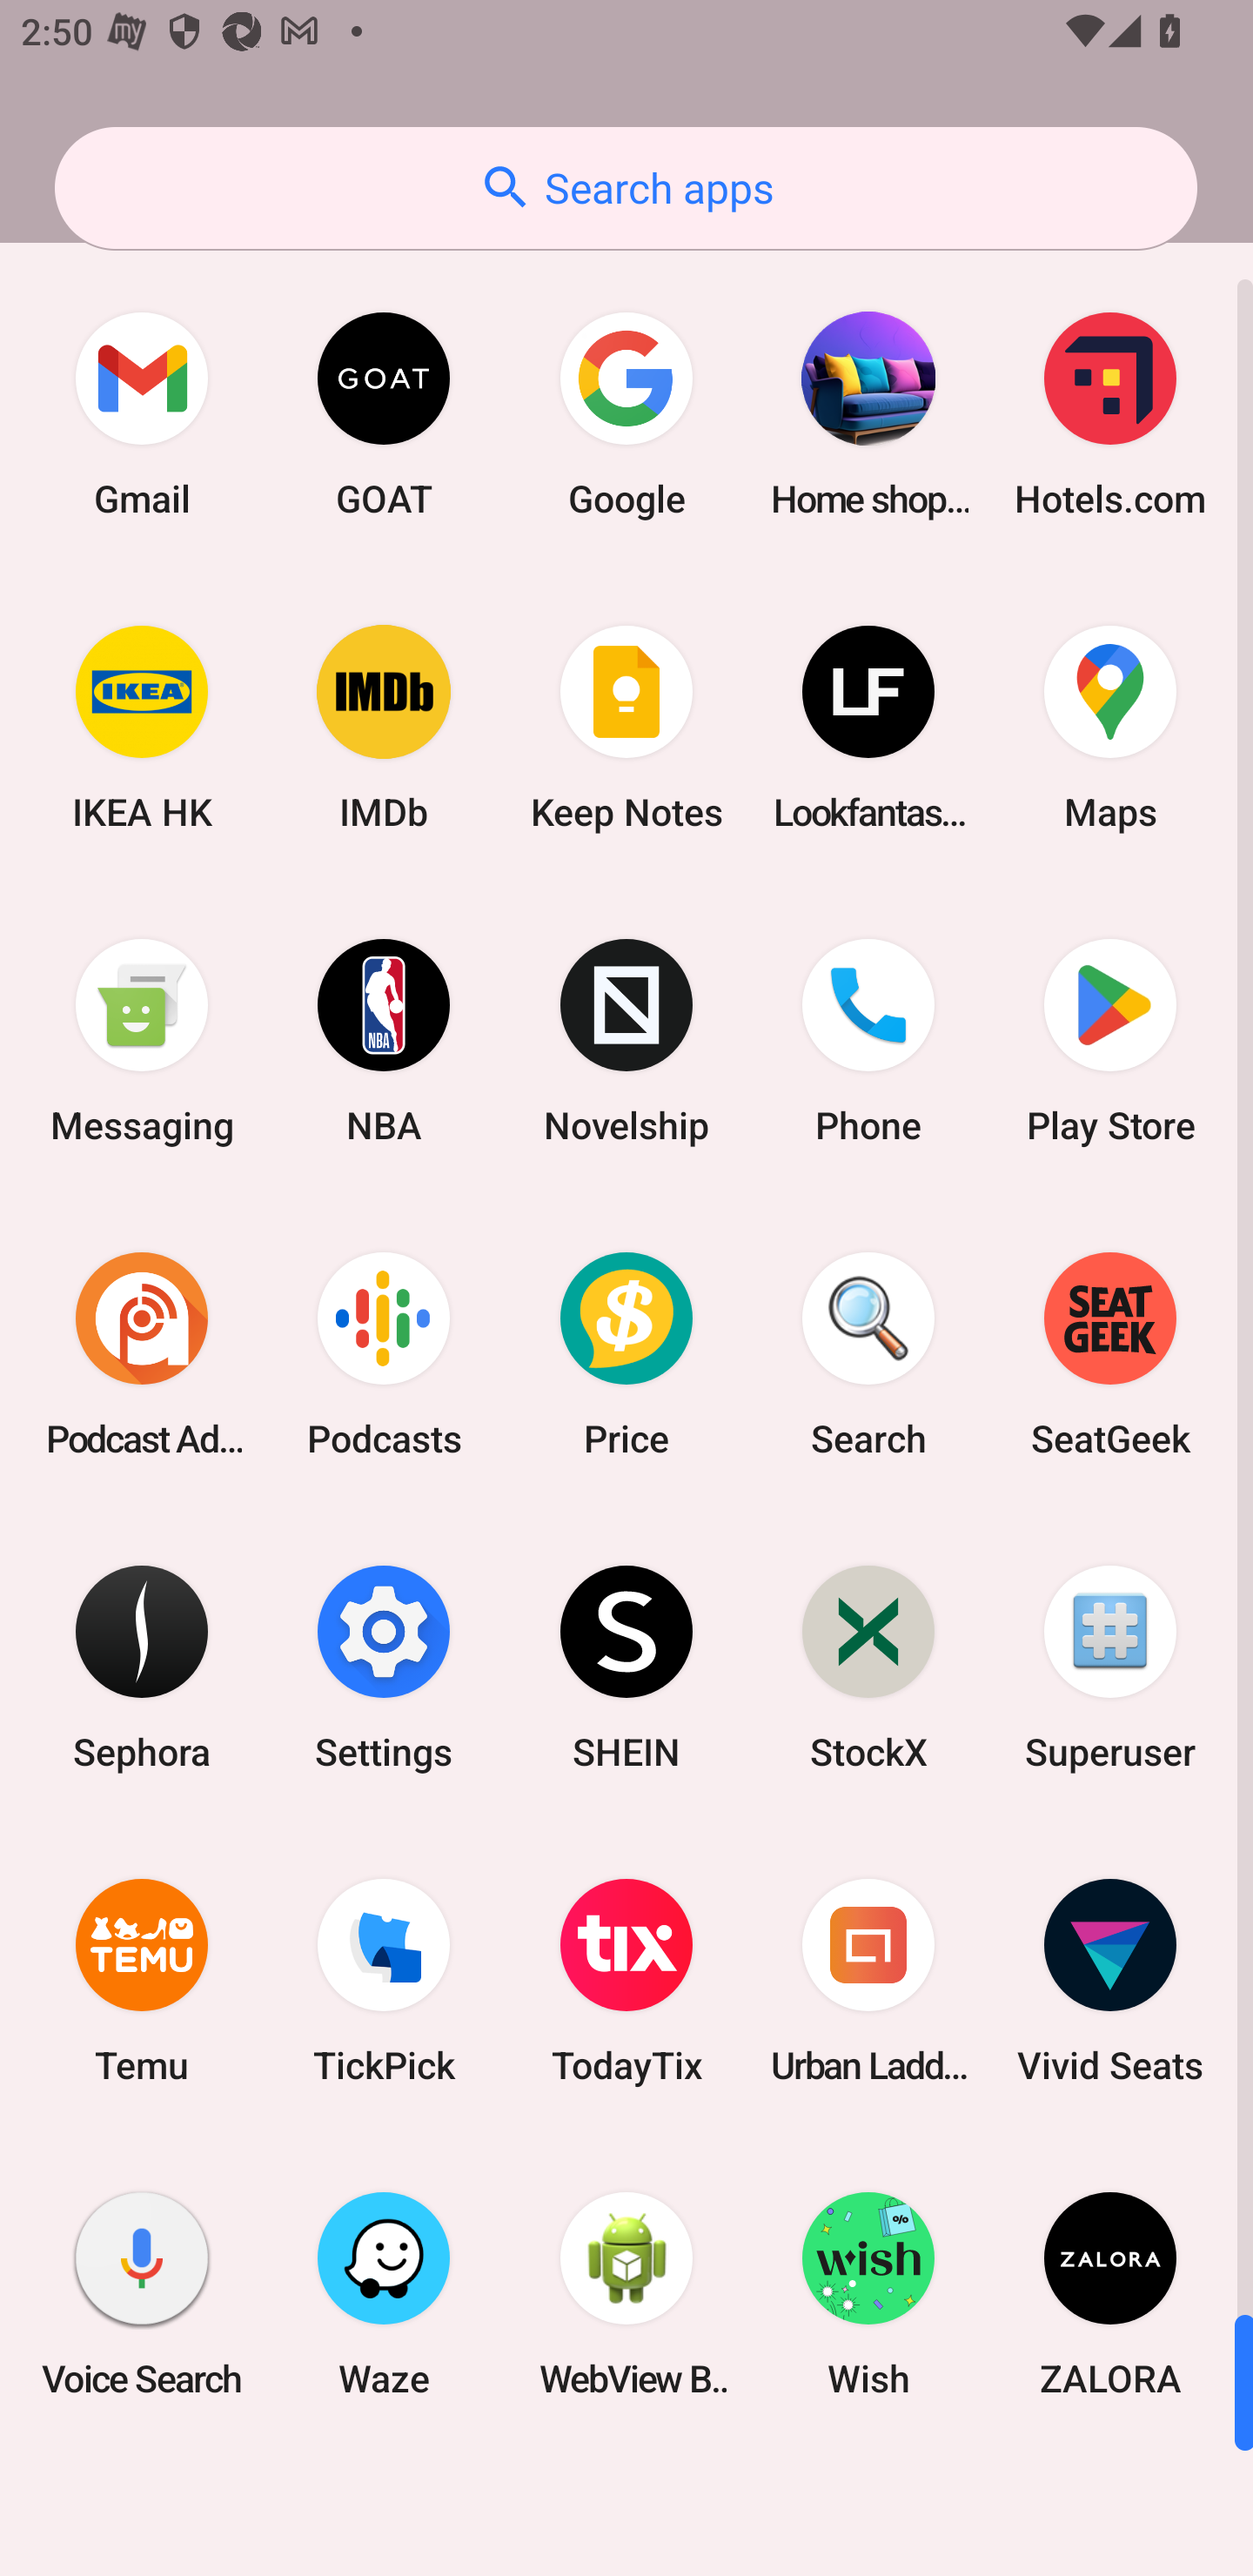  I want to click on Home shopping, so click(868, 414).